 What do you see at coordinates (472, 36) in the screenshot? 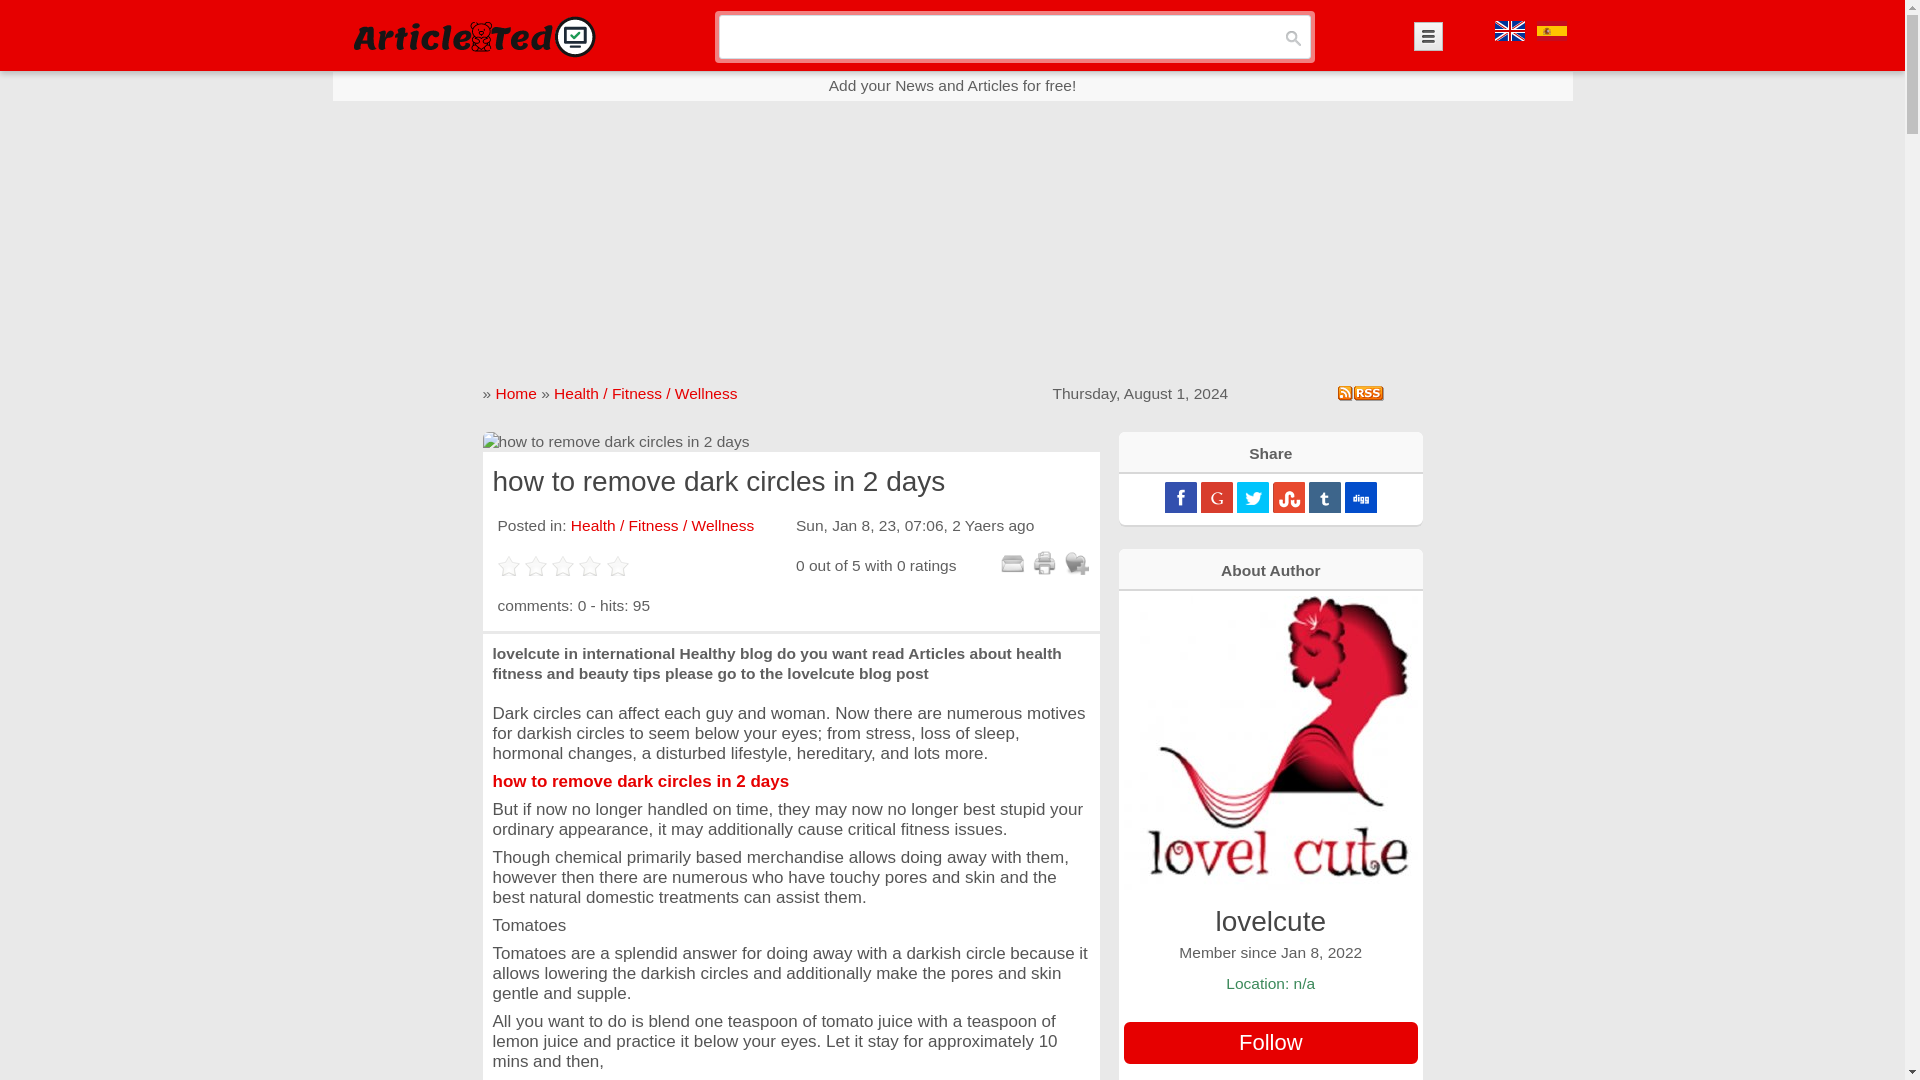
I see `ArticleTed -  News and Articles` at bounding box center [472, 36].